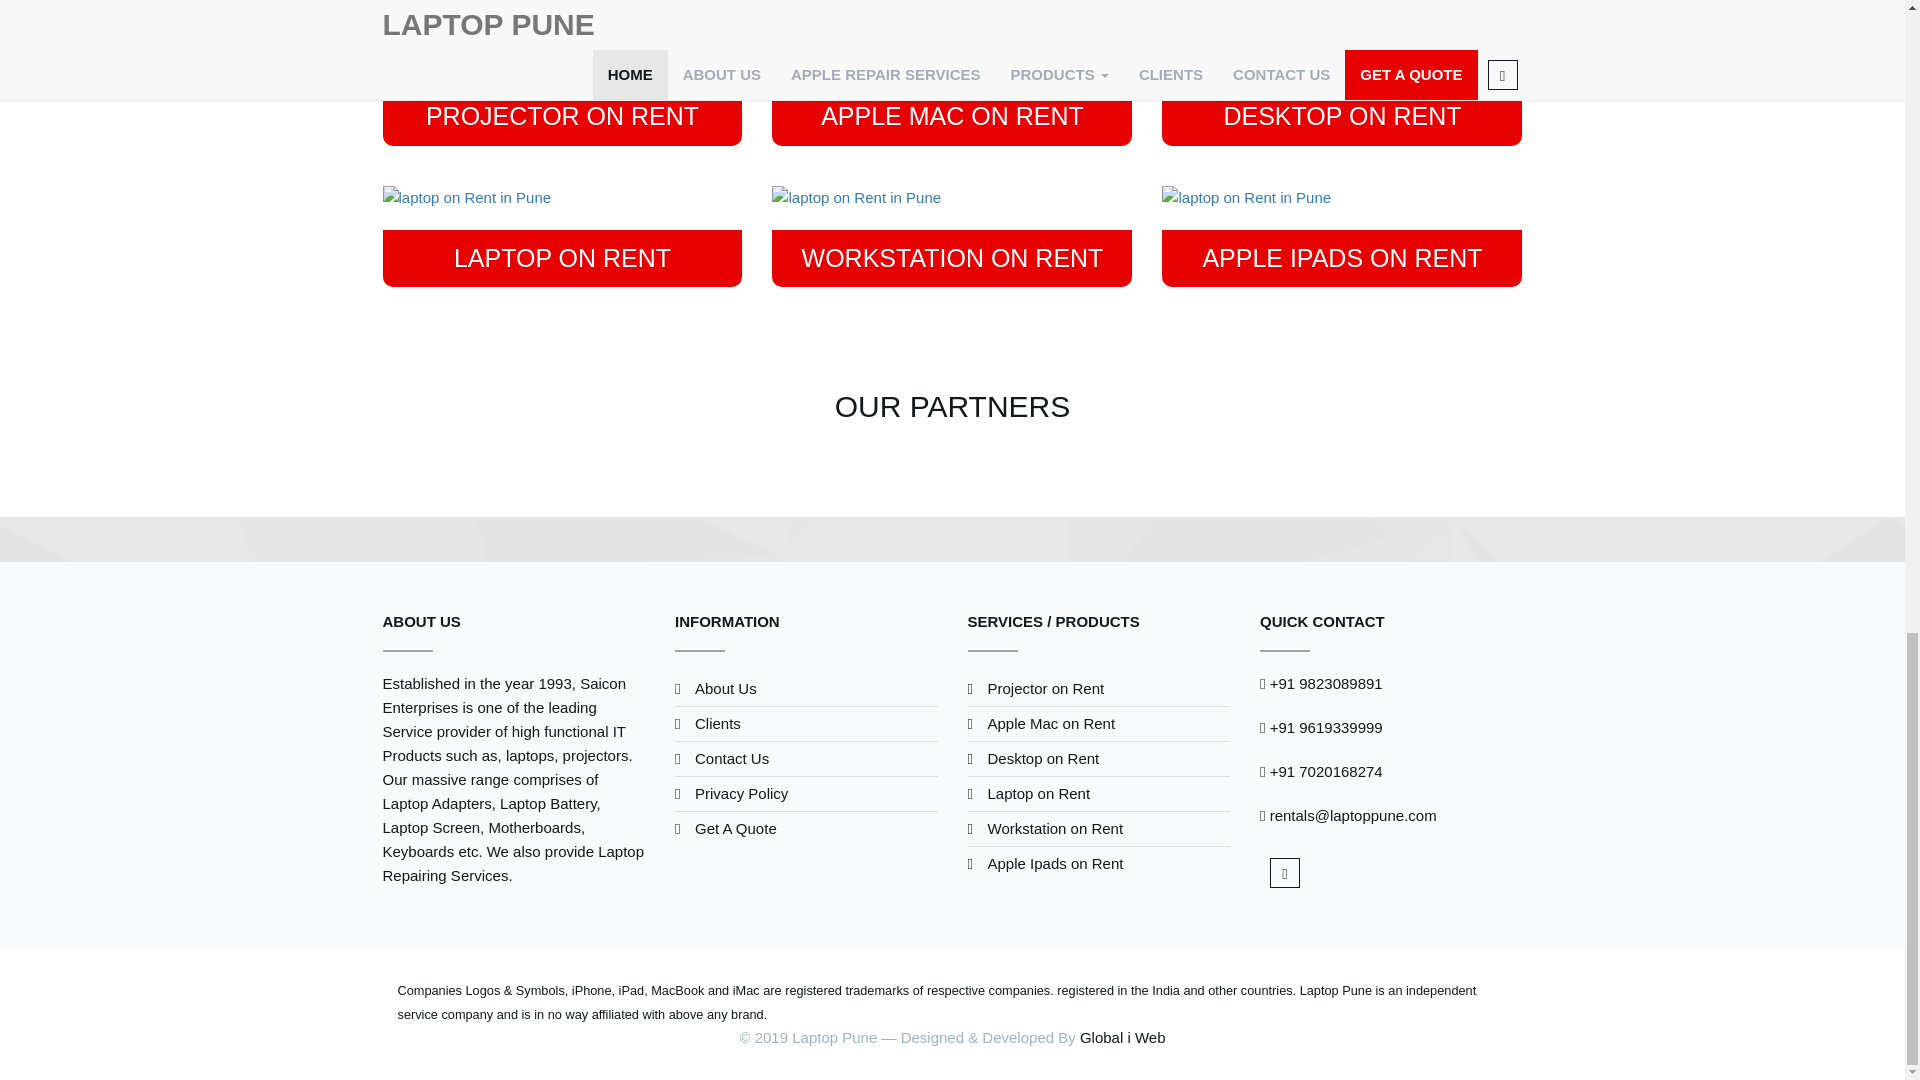 The width and height of the screenshot is (1920, 1080). Describe the element at coordinates (952, 197) in the screenshot. I see `laptop on Rent` at that location.